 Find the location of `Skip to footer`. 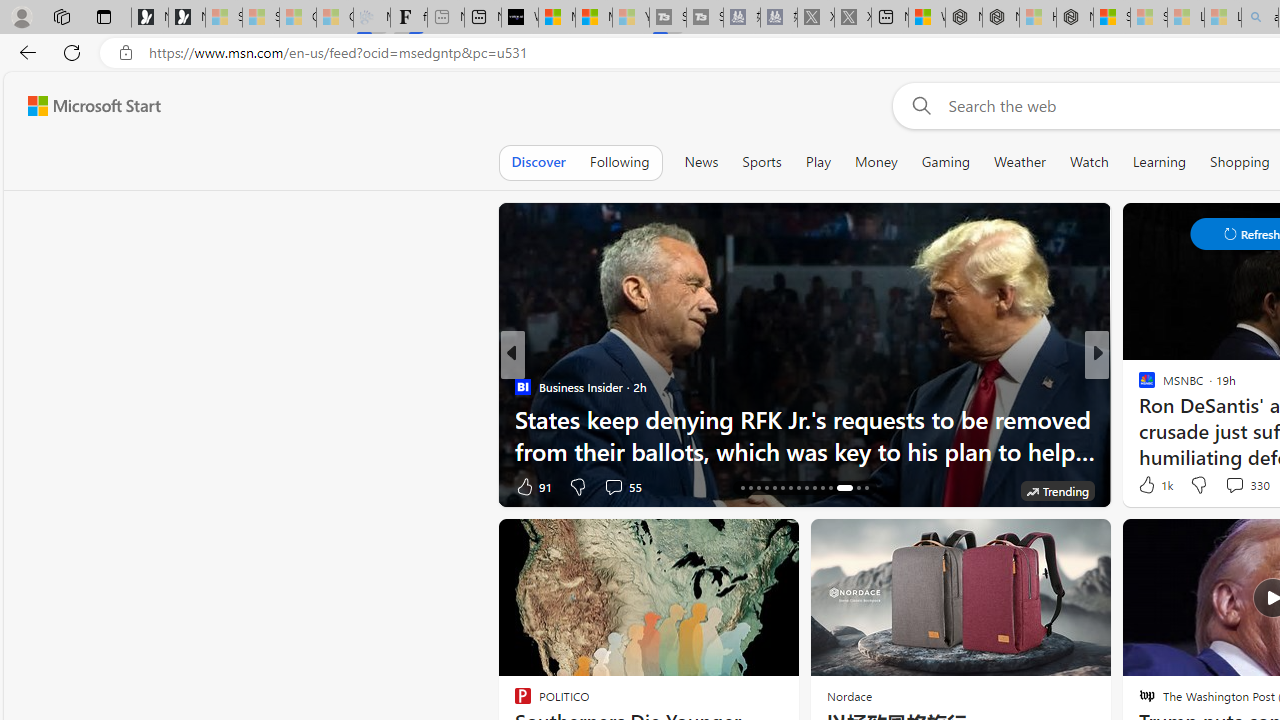

Skip to footer is located at coordinates (82, 106).